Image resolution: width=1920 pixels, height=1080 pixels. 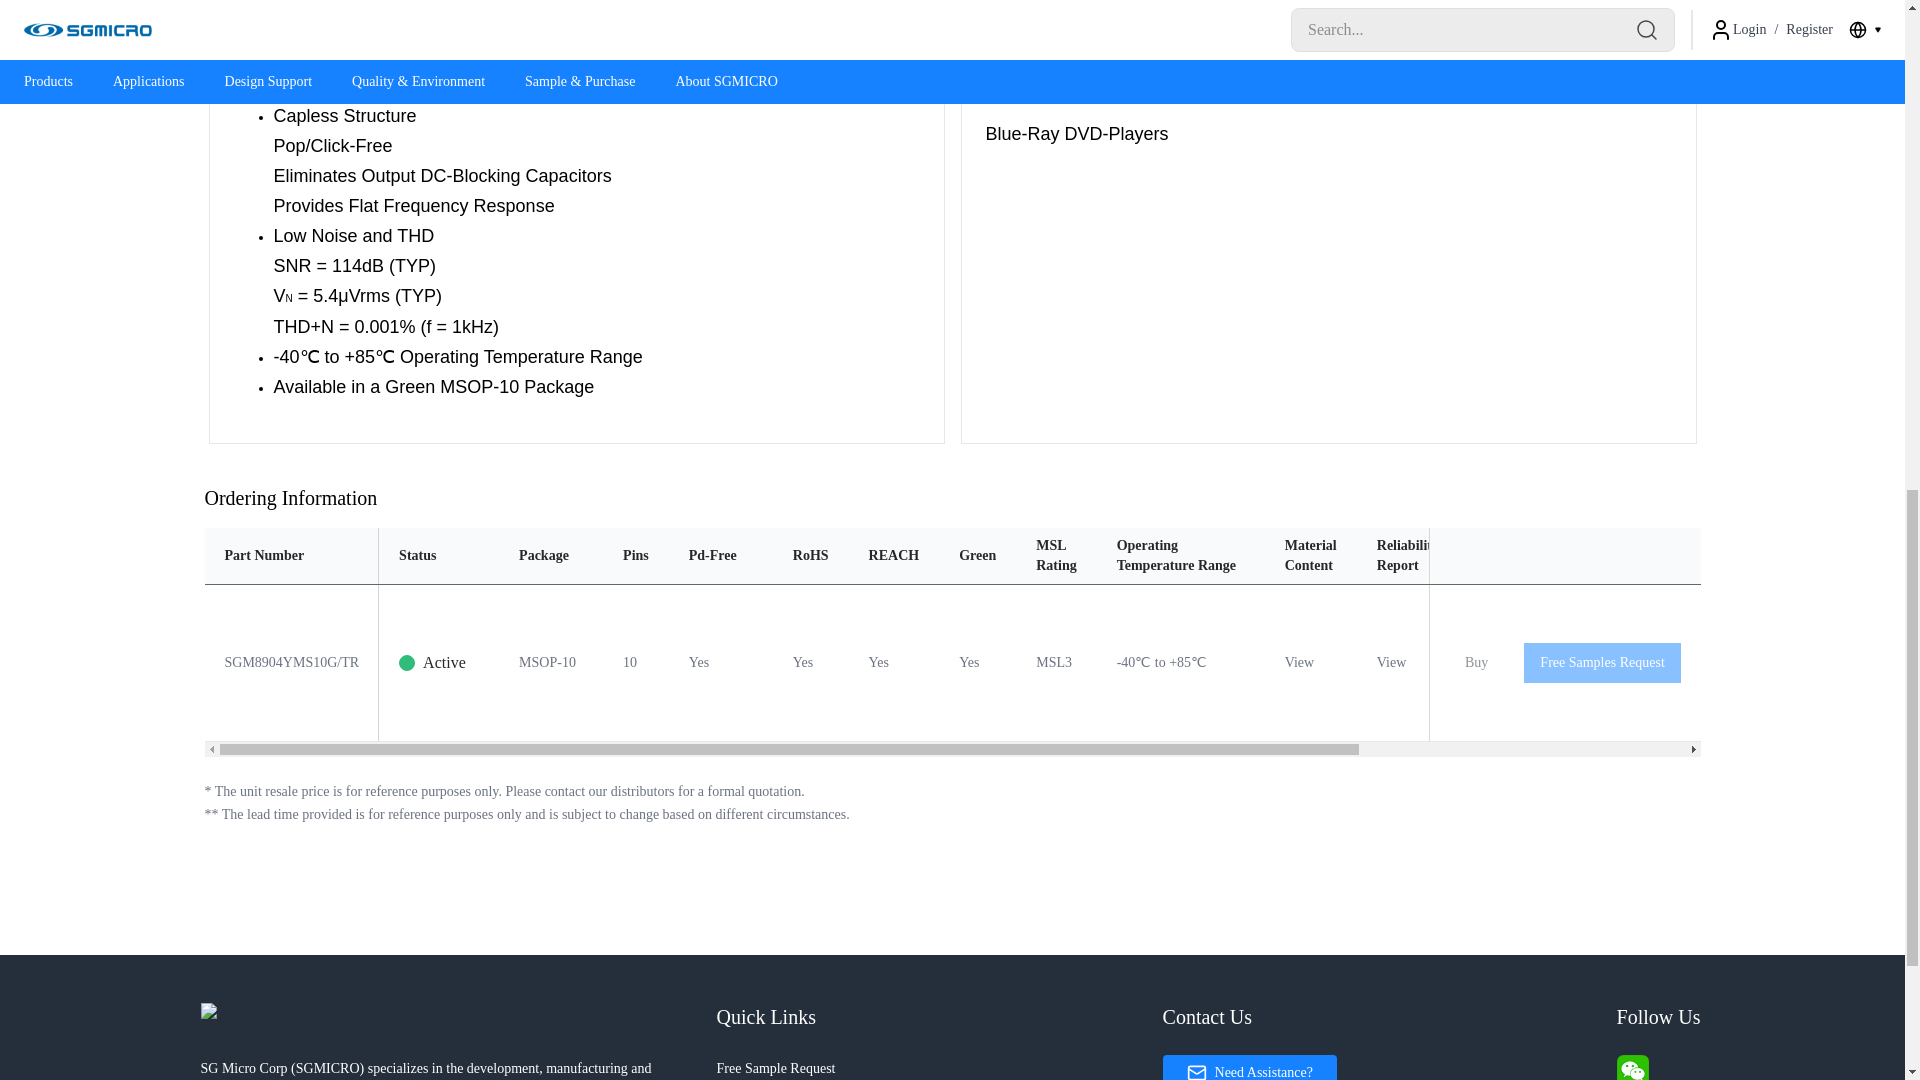 I want to click on Free Sample Request, so click(x=938, y=1067).